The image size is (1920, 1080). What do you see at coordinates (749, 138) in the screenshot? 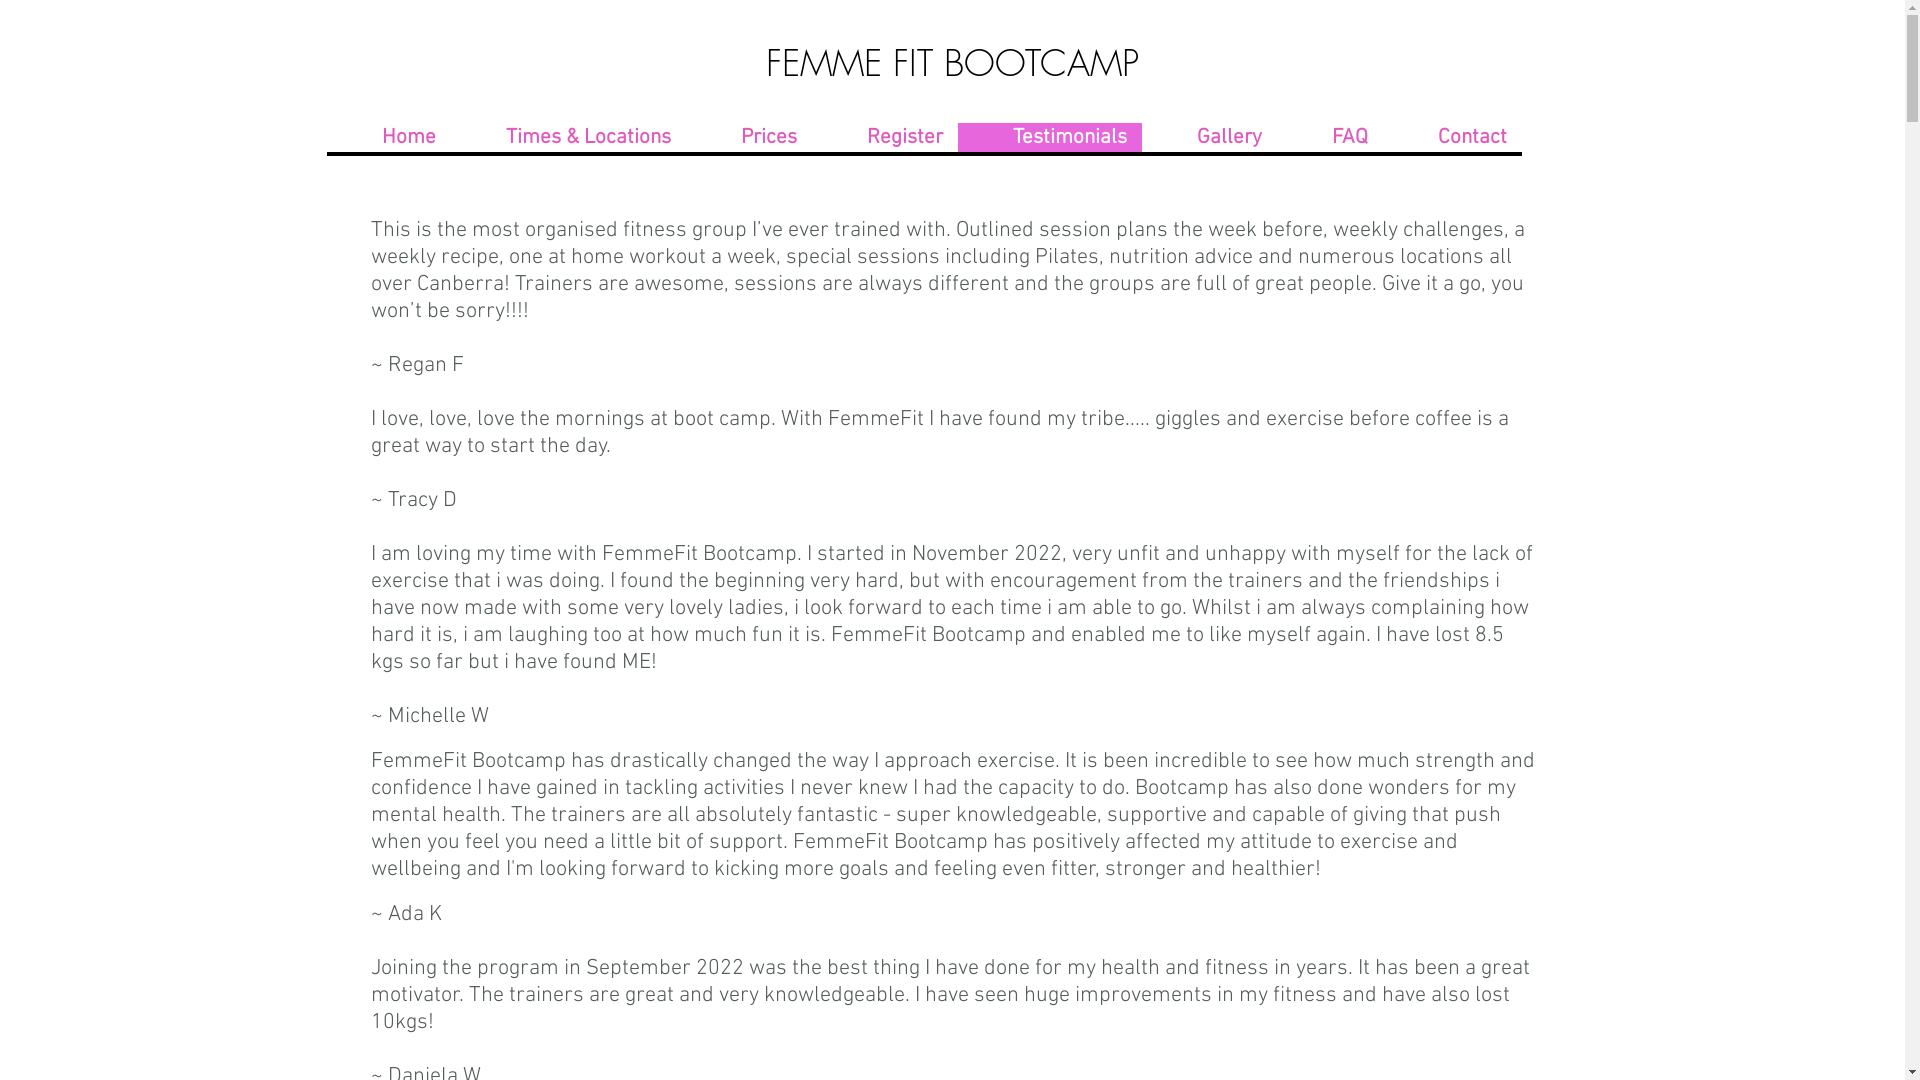
I see `Prices` at bounding box center [749, 138].